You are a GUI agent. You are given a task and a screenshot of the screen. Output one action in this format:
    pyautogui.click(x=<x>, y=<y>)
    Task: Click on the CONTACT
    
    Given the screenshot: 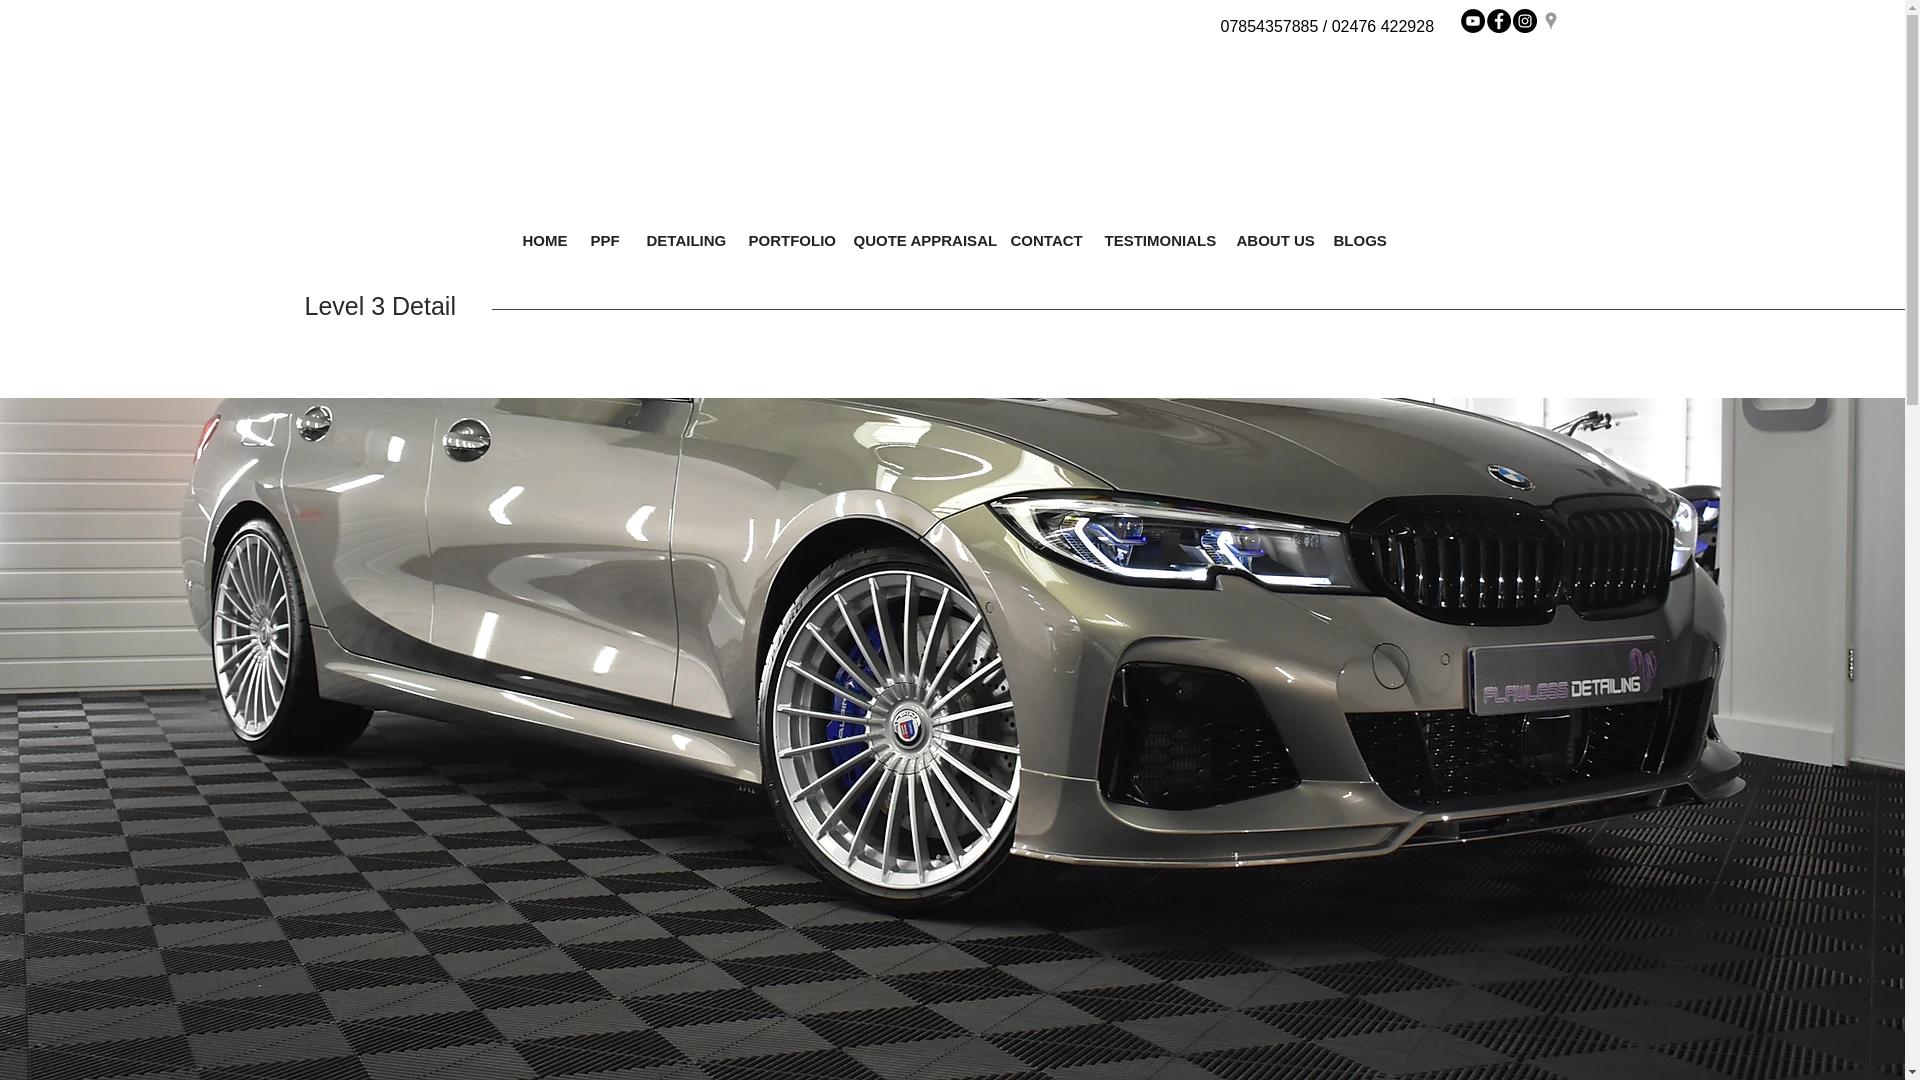 What is the action you would take?
    pyautogui.click(x=1043, y=240)
    